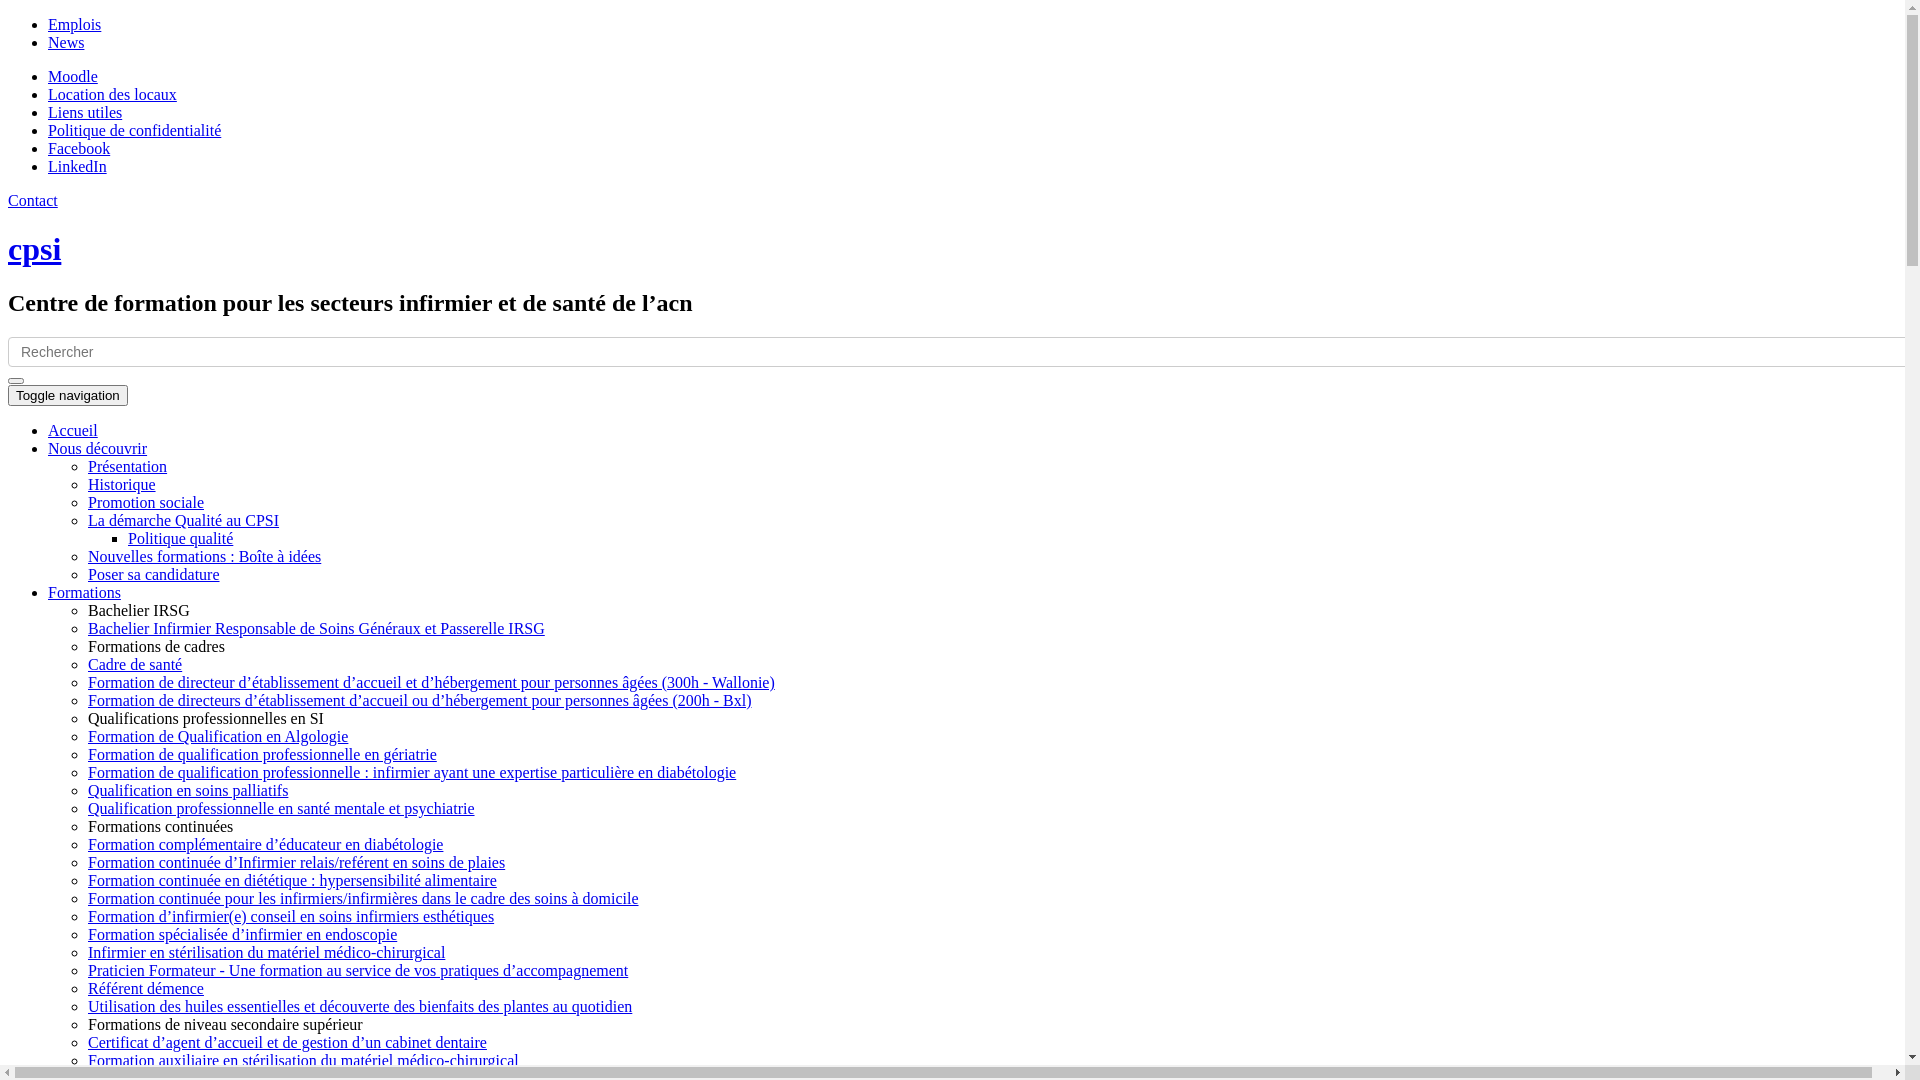  I want to click on Formation de Qualification en Algologie, so click(218, 736).